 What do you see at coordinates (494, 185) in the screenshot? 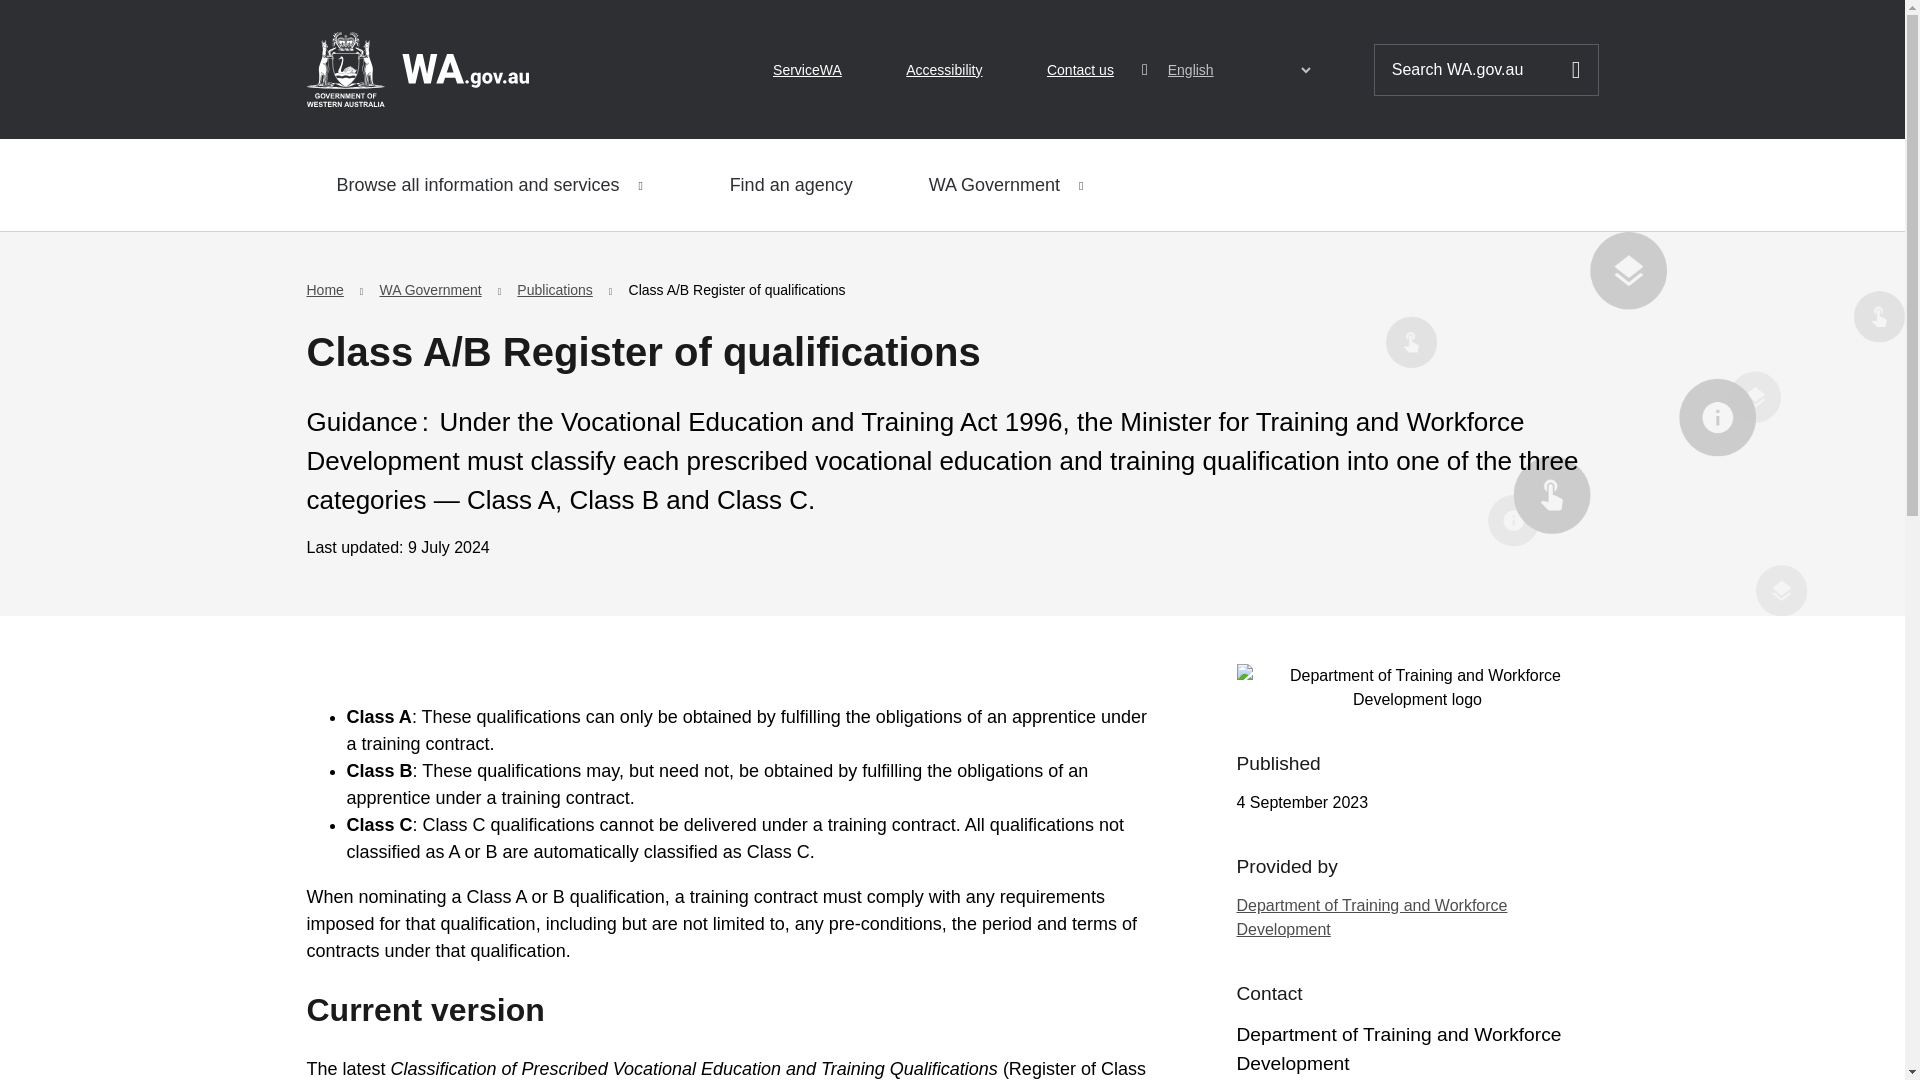
I see `Browse all information and services` at bounding box center [494, 185].